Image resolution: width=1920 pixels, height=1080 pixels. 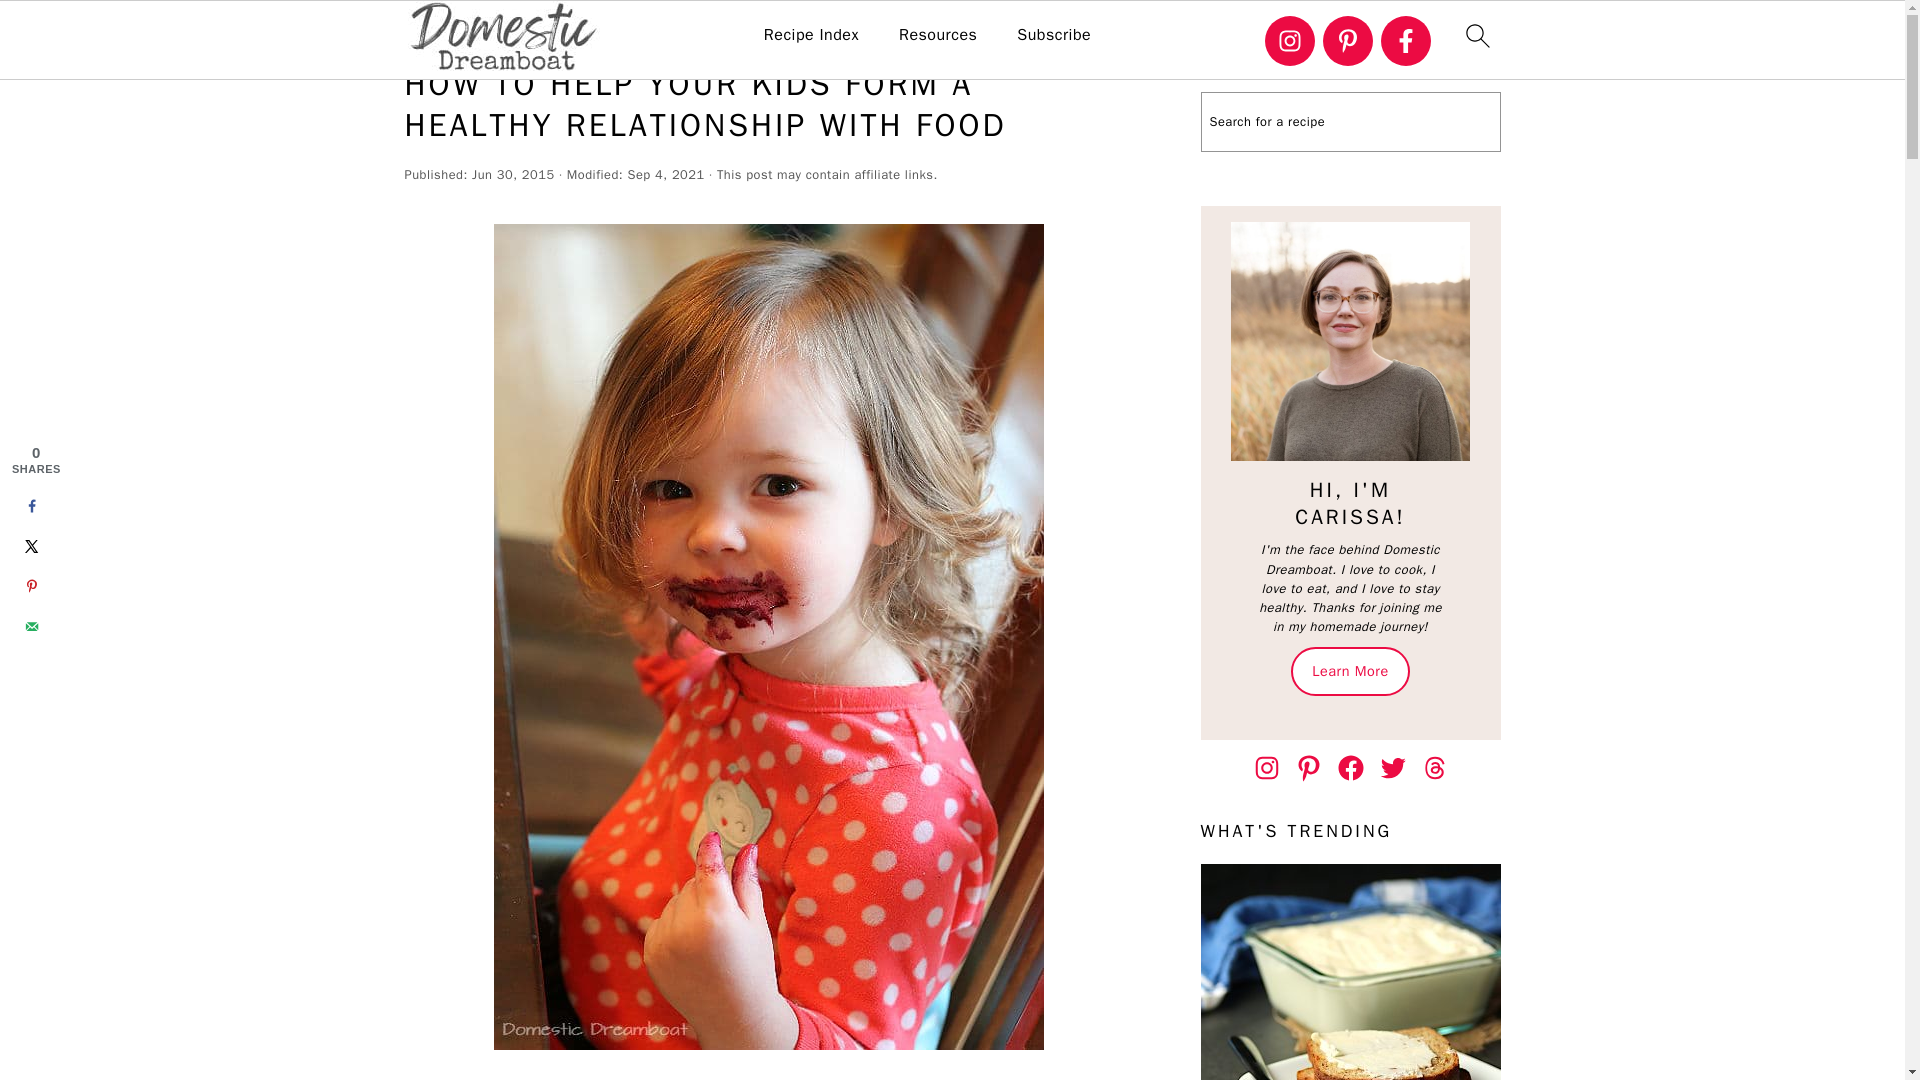 What do you see at coordinates (1054, 35) in the screenshot?
I see `Subscribe` at bounding box center [1054, 35].